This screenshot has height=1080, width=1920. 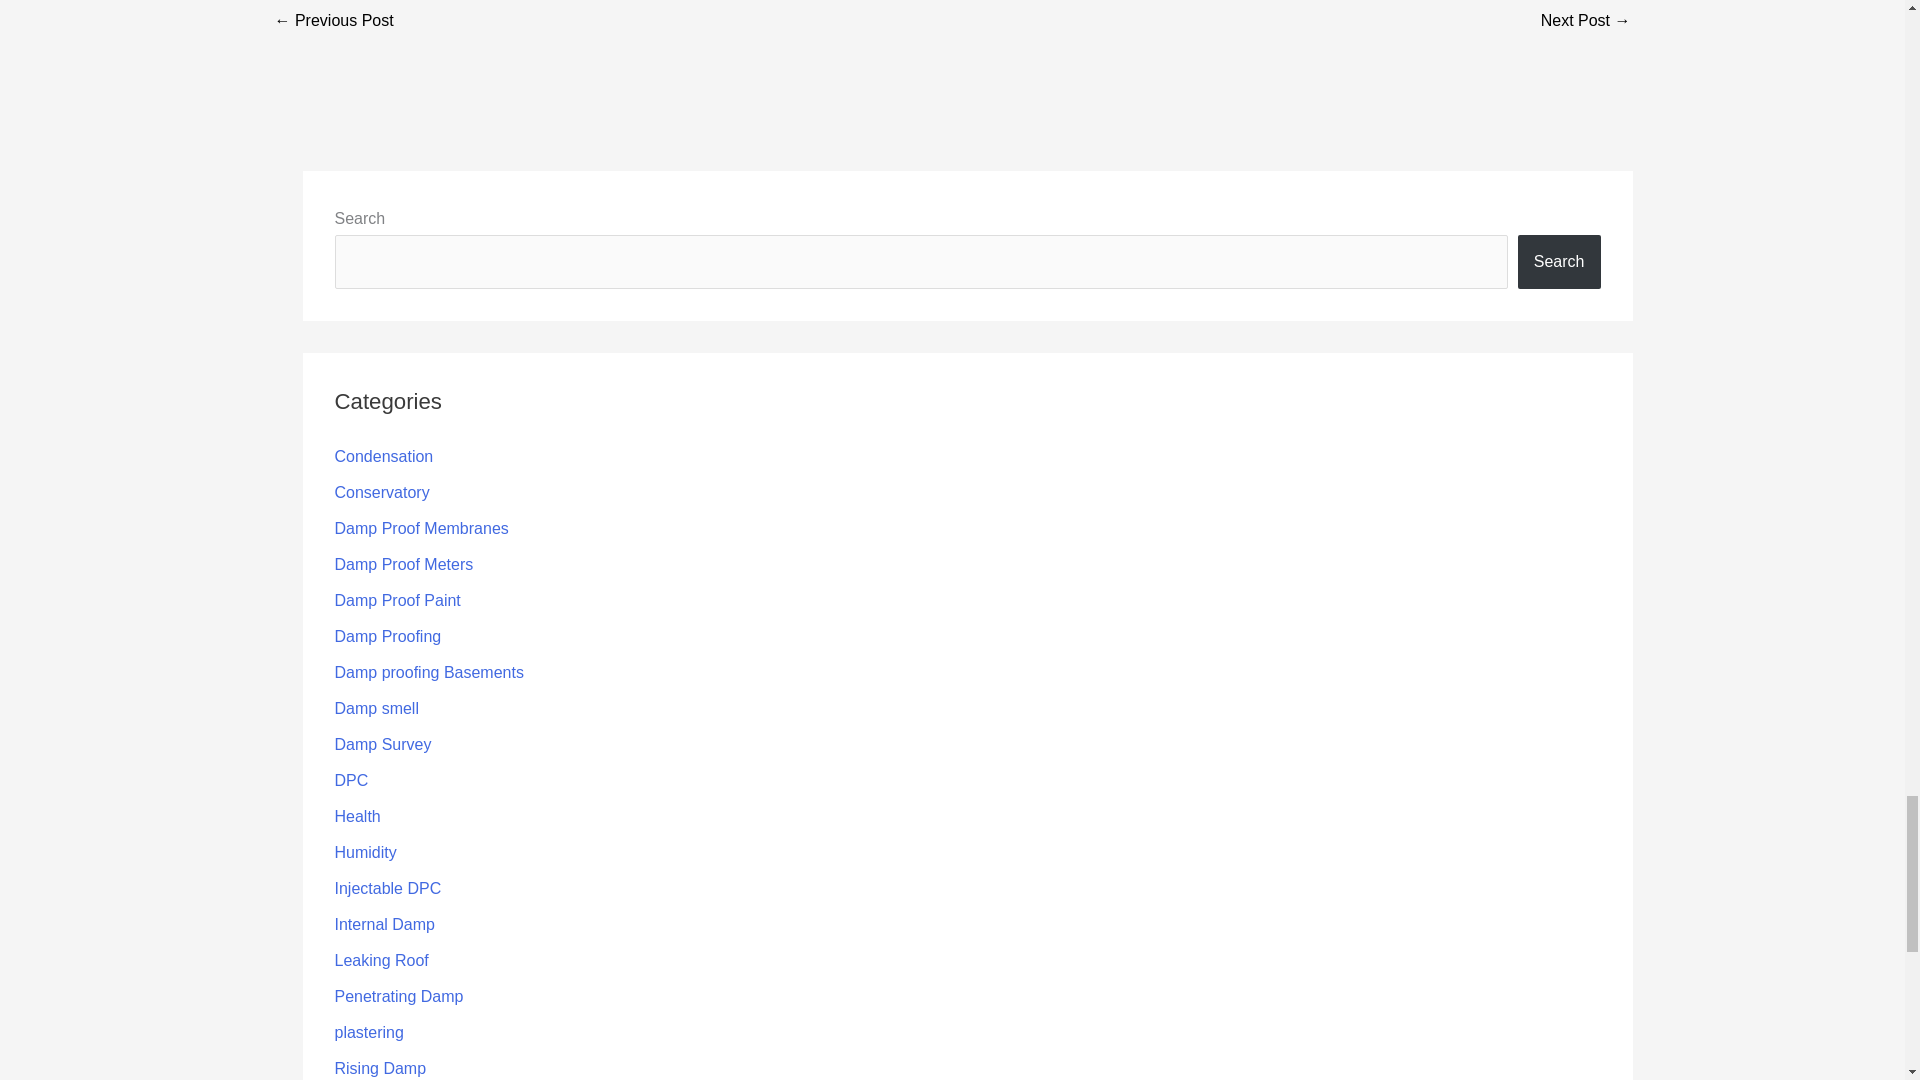 What do you see at coordinates (351, 780) in the screenshot?
I see `DPC` at bounding box center [351, 780].